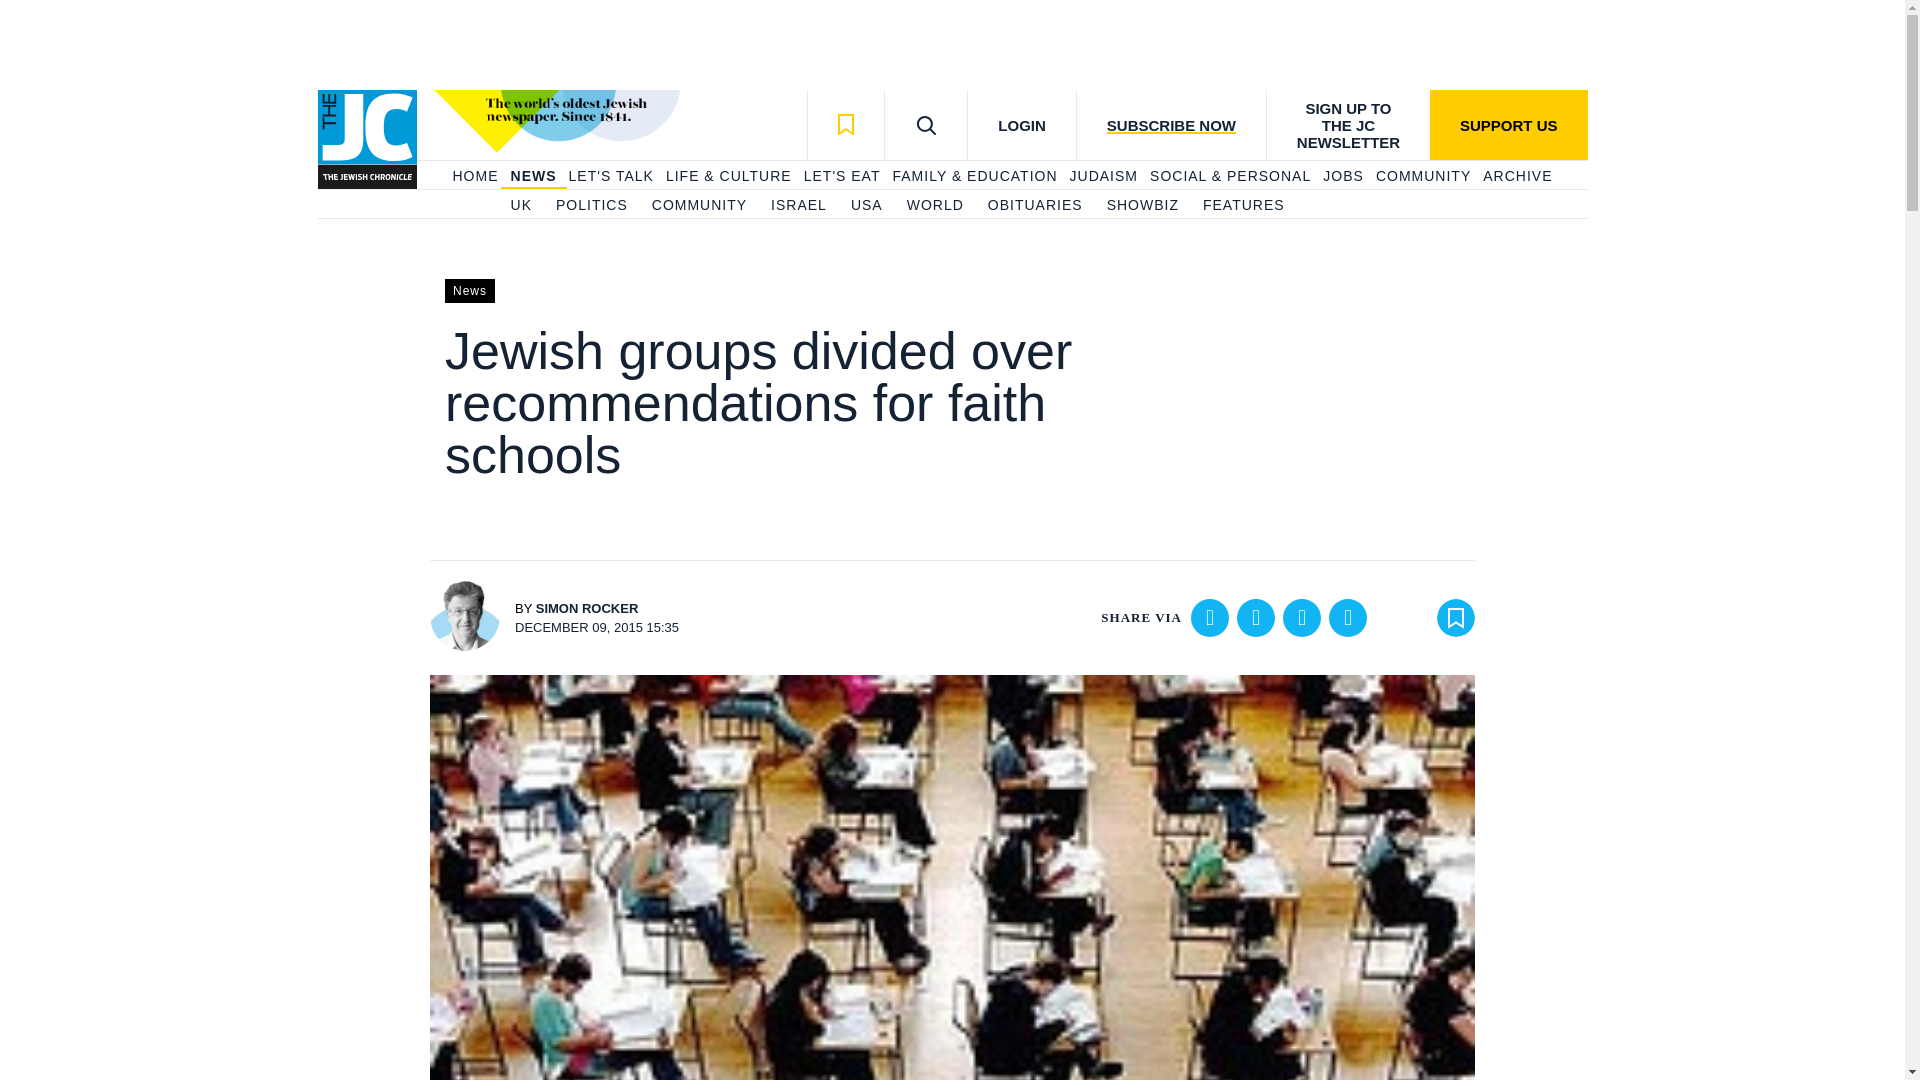 Image resolution: width=1920 pixels, height=1080 pixels. Describe the element at coordinates (1104, 176) in the screenshot. I see `JUDAISM` at that location.